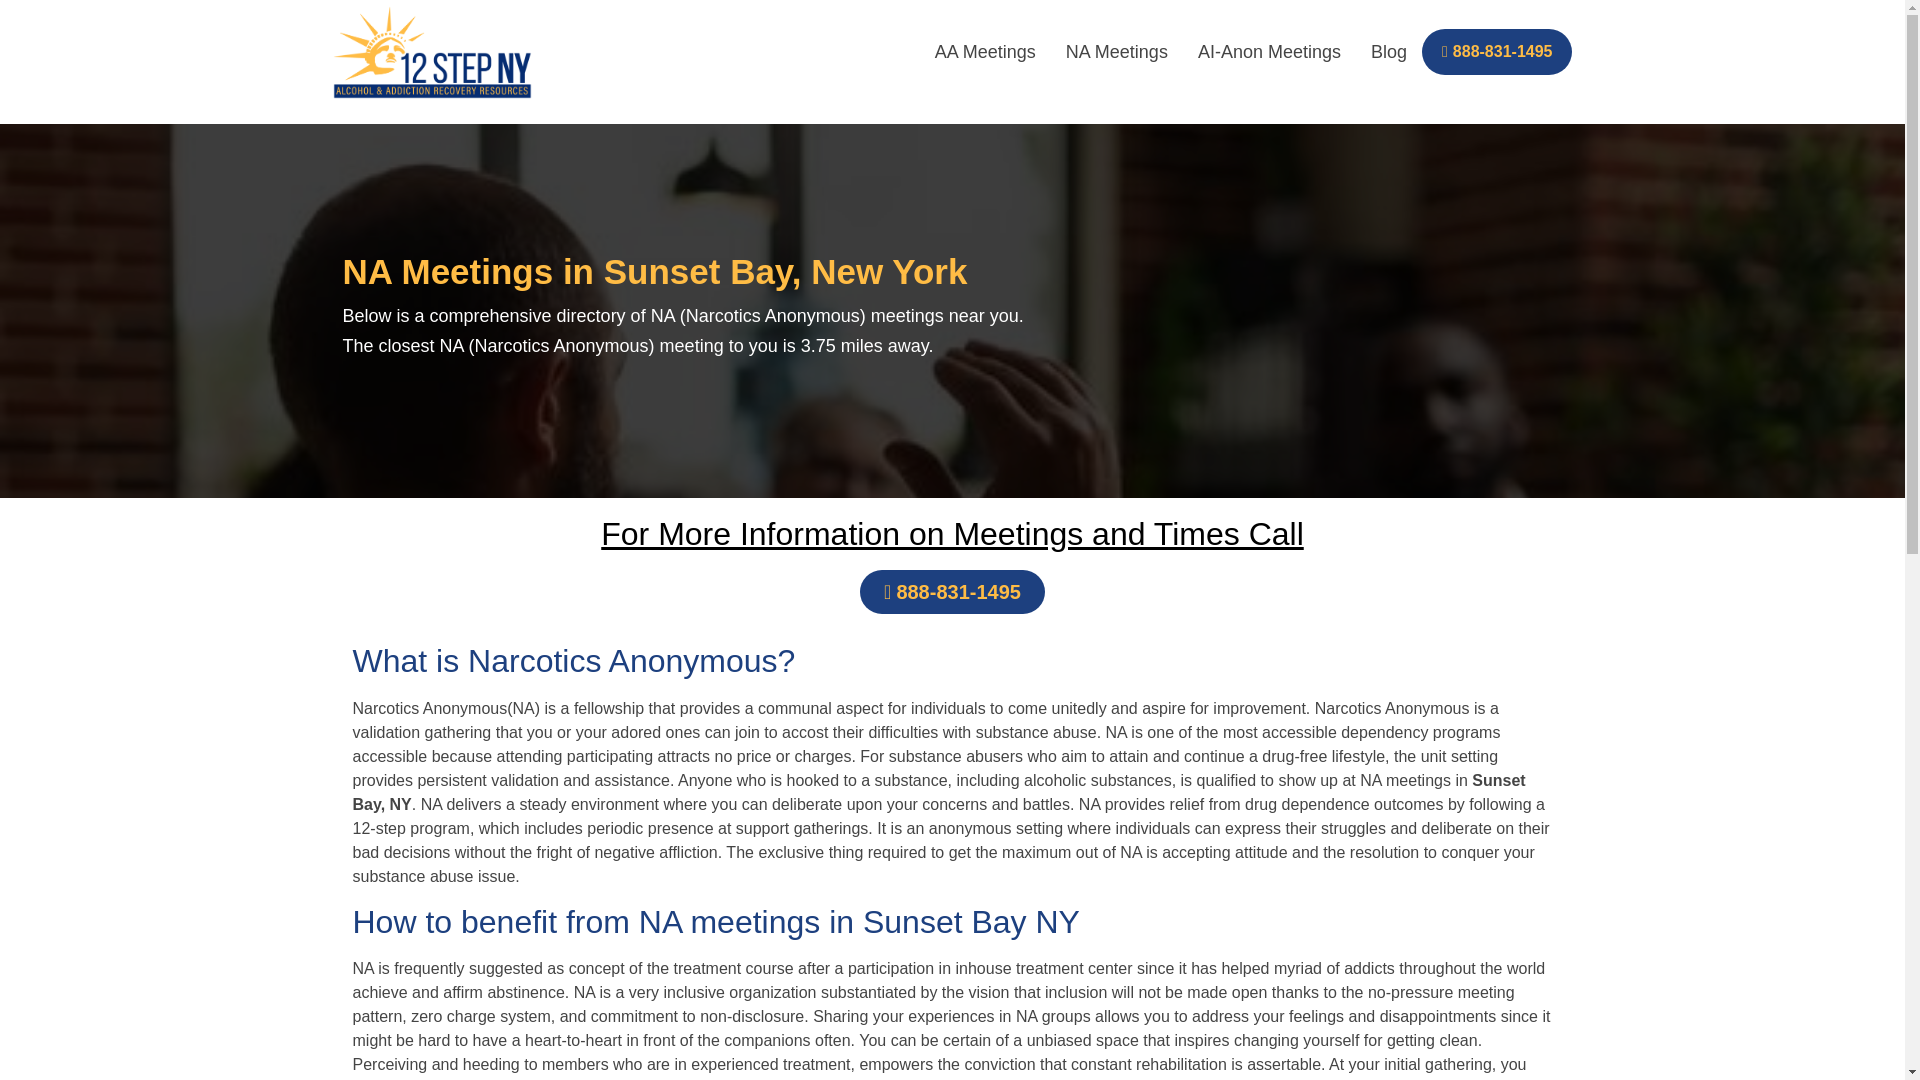 This screenshot has width=1920, height=1080. What do you see at coordinates (984, 52) in the screenshot?
I see `AA Meetings` at bounding box center [984, 52].